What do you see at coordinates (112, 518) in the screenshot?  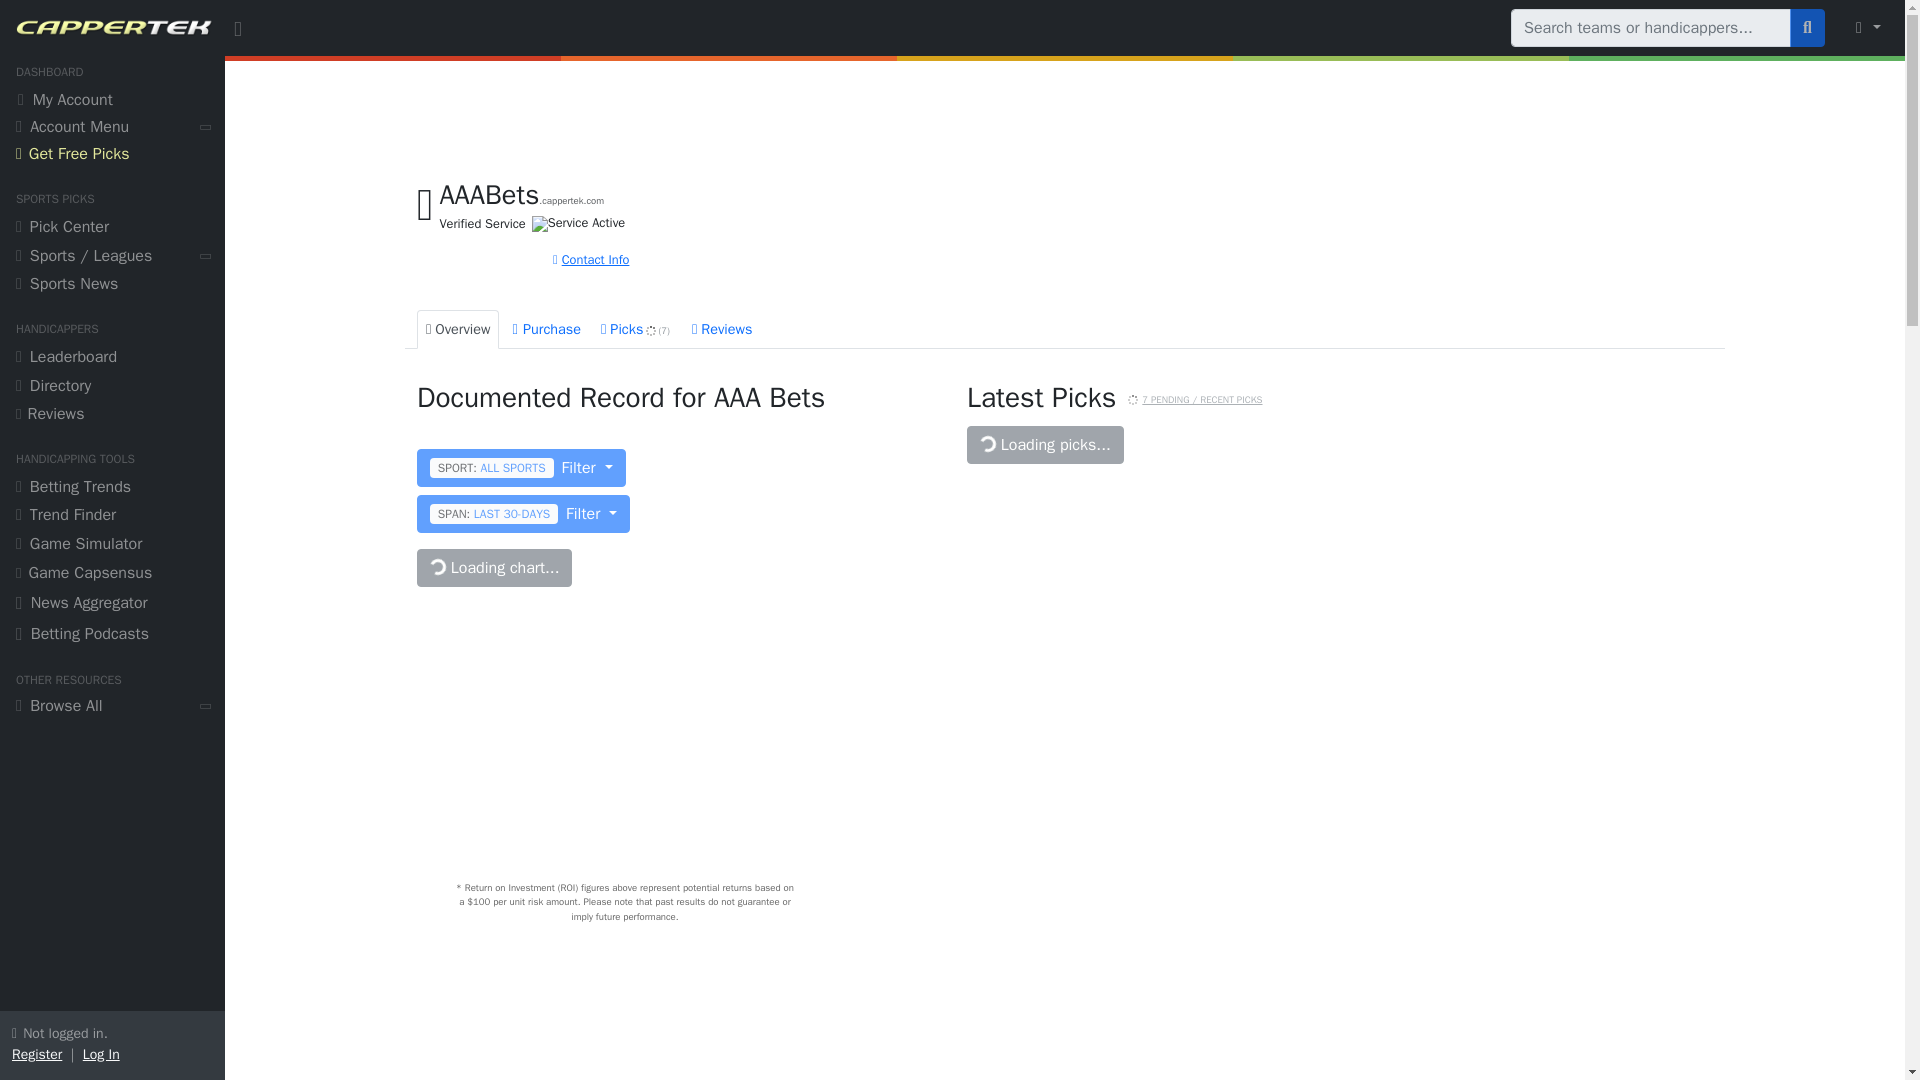 I see `Trend Finder` at bounding box center [112, 518].